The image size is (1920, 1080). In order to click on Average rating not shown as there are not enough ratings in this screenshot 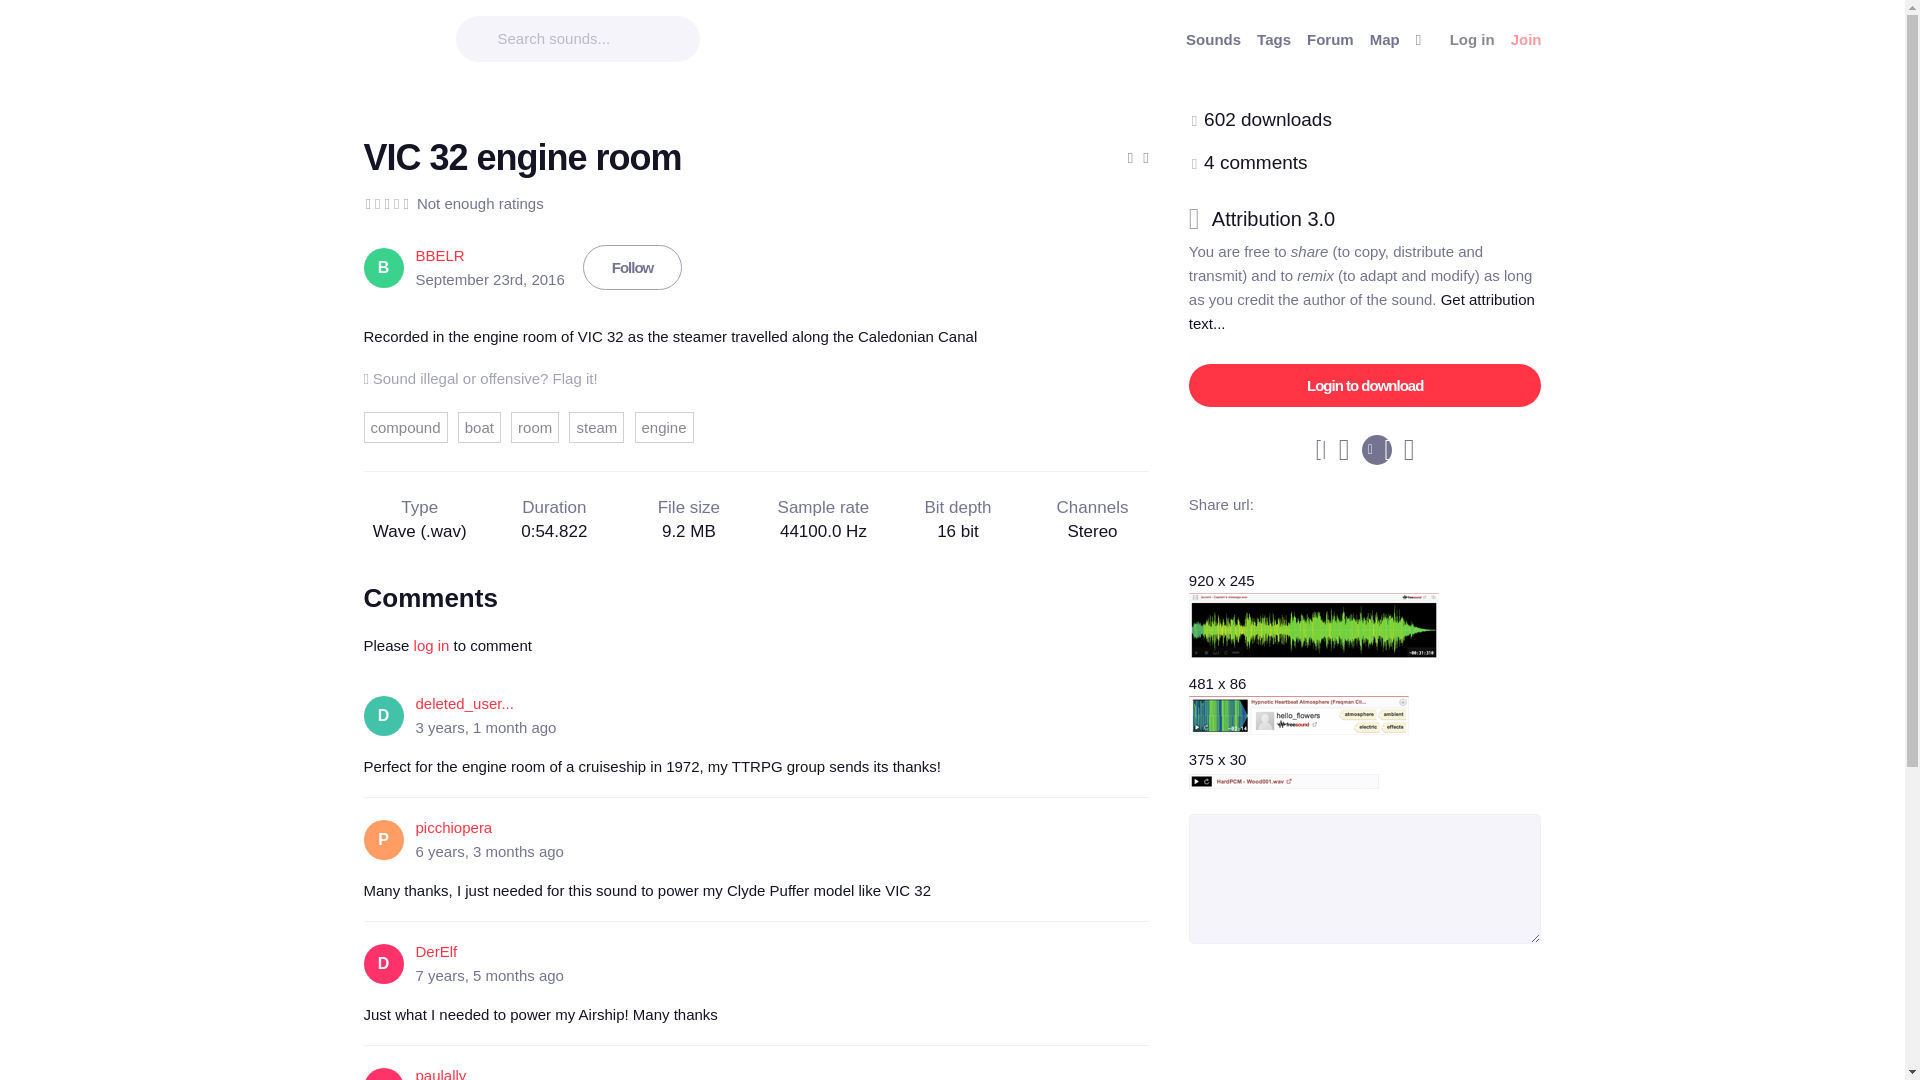, I will do `click(387, 204)`.